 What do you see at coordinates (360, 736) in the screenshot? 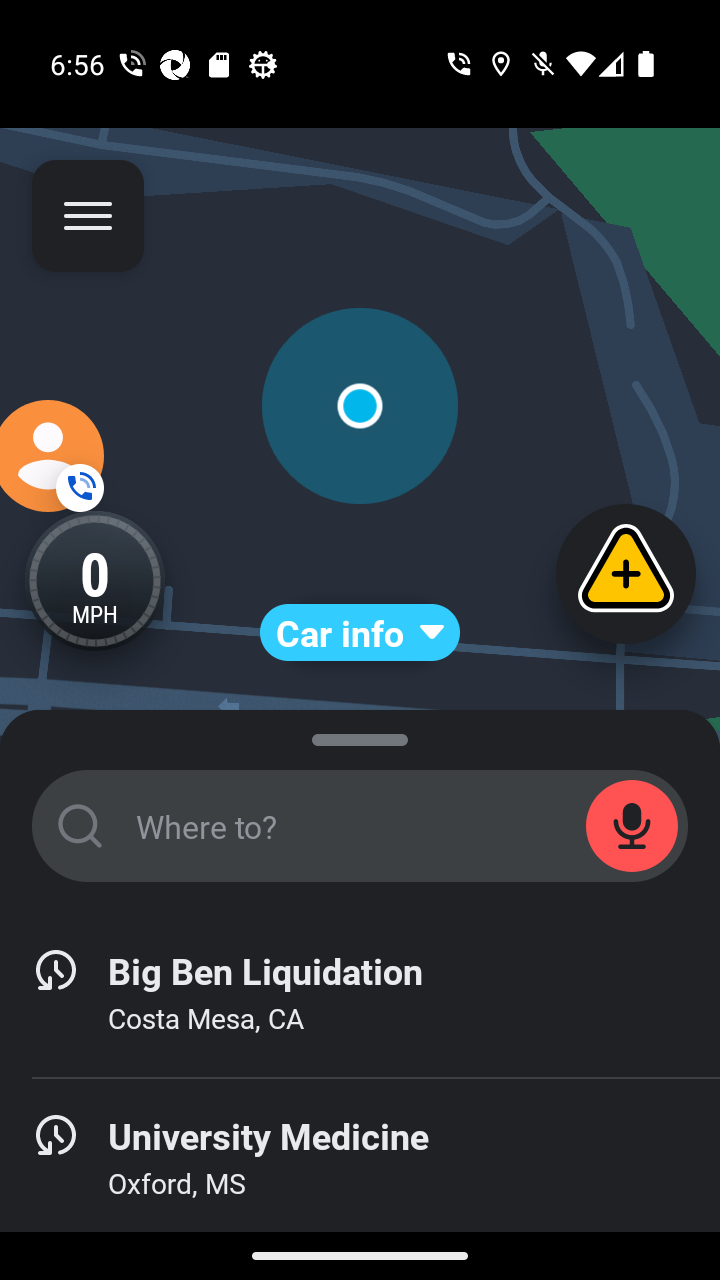
I see `SUGGESTIONS_SHEET_DRAG_HANDLE` at bounding box center [360, 736].